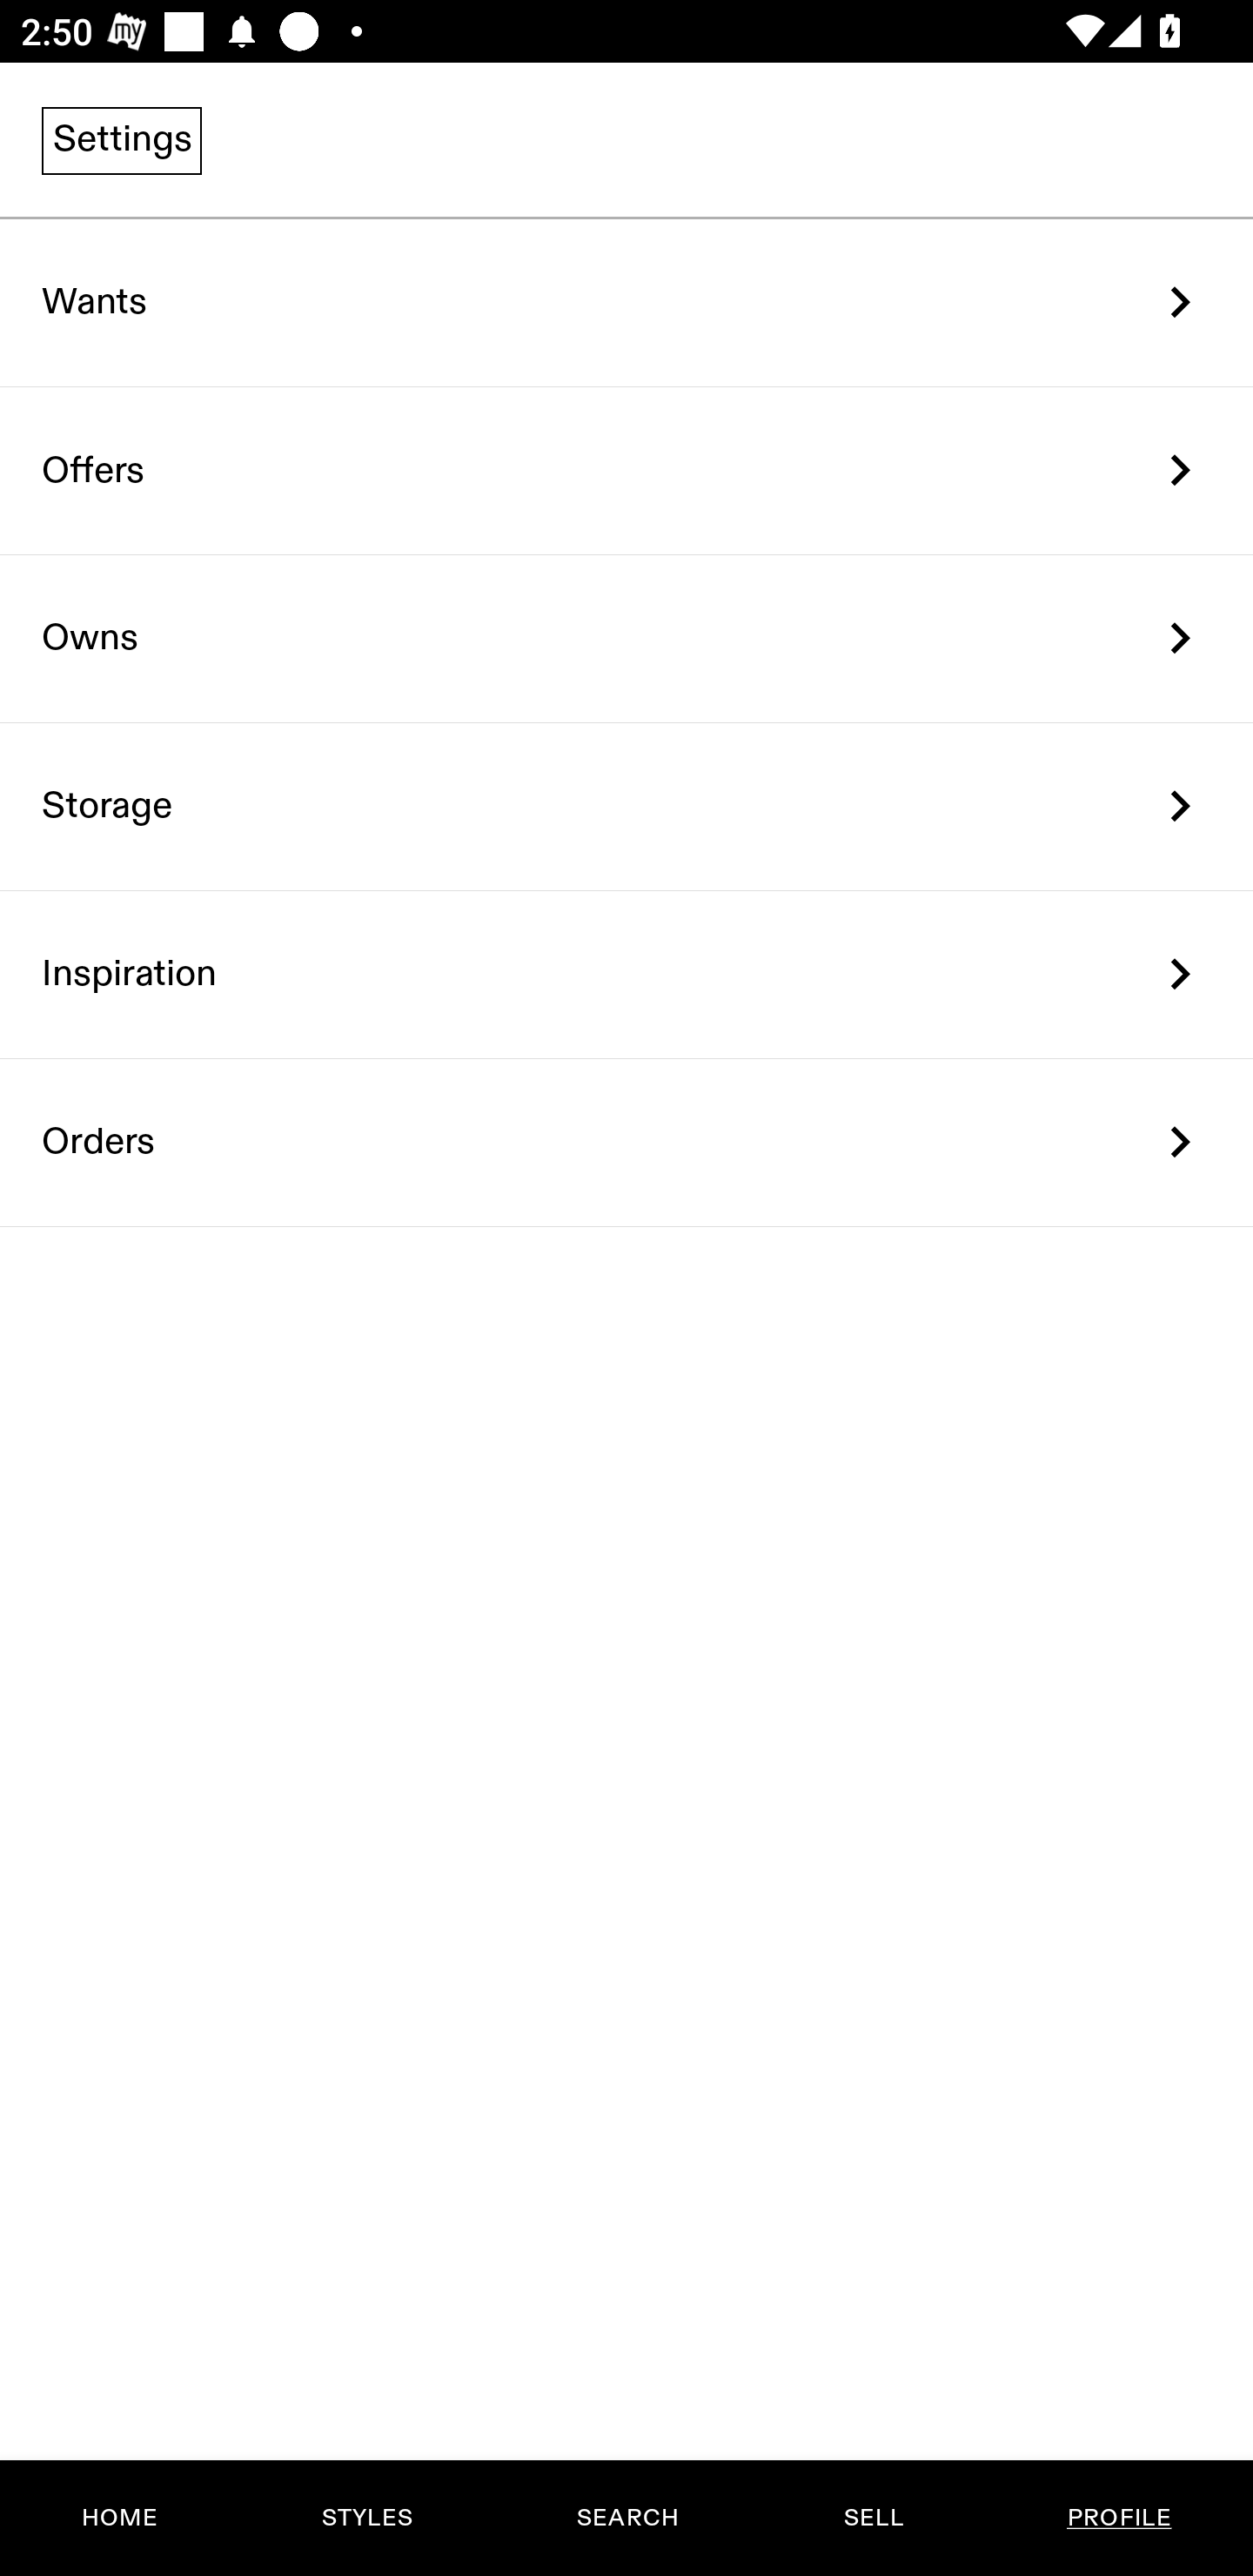 Image resolution: width=1253 pixels, height=2576 pixels. What do you see at coordinates (626, 470) in the screenshot?
I see `Offers` at bounding box center [626, 470].